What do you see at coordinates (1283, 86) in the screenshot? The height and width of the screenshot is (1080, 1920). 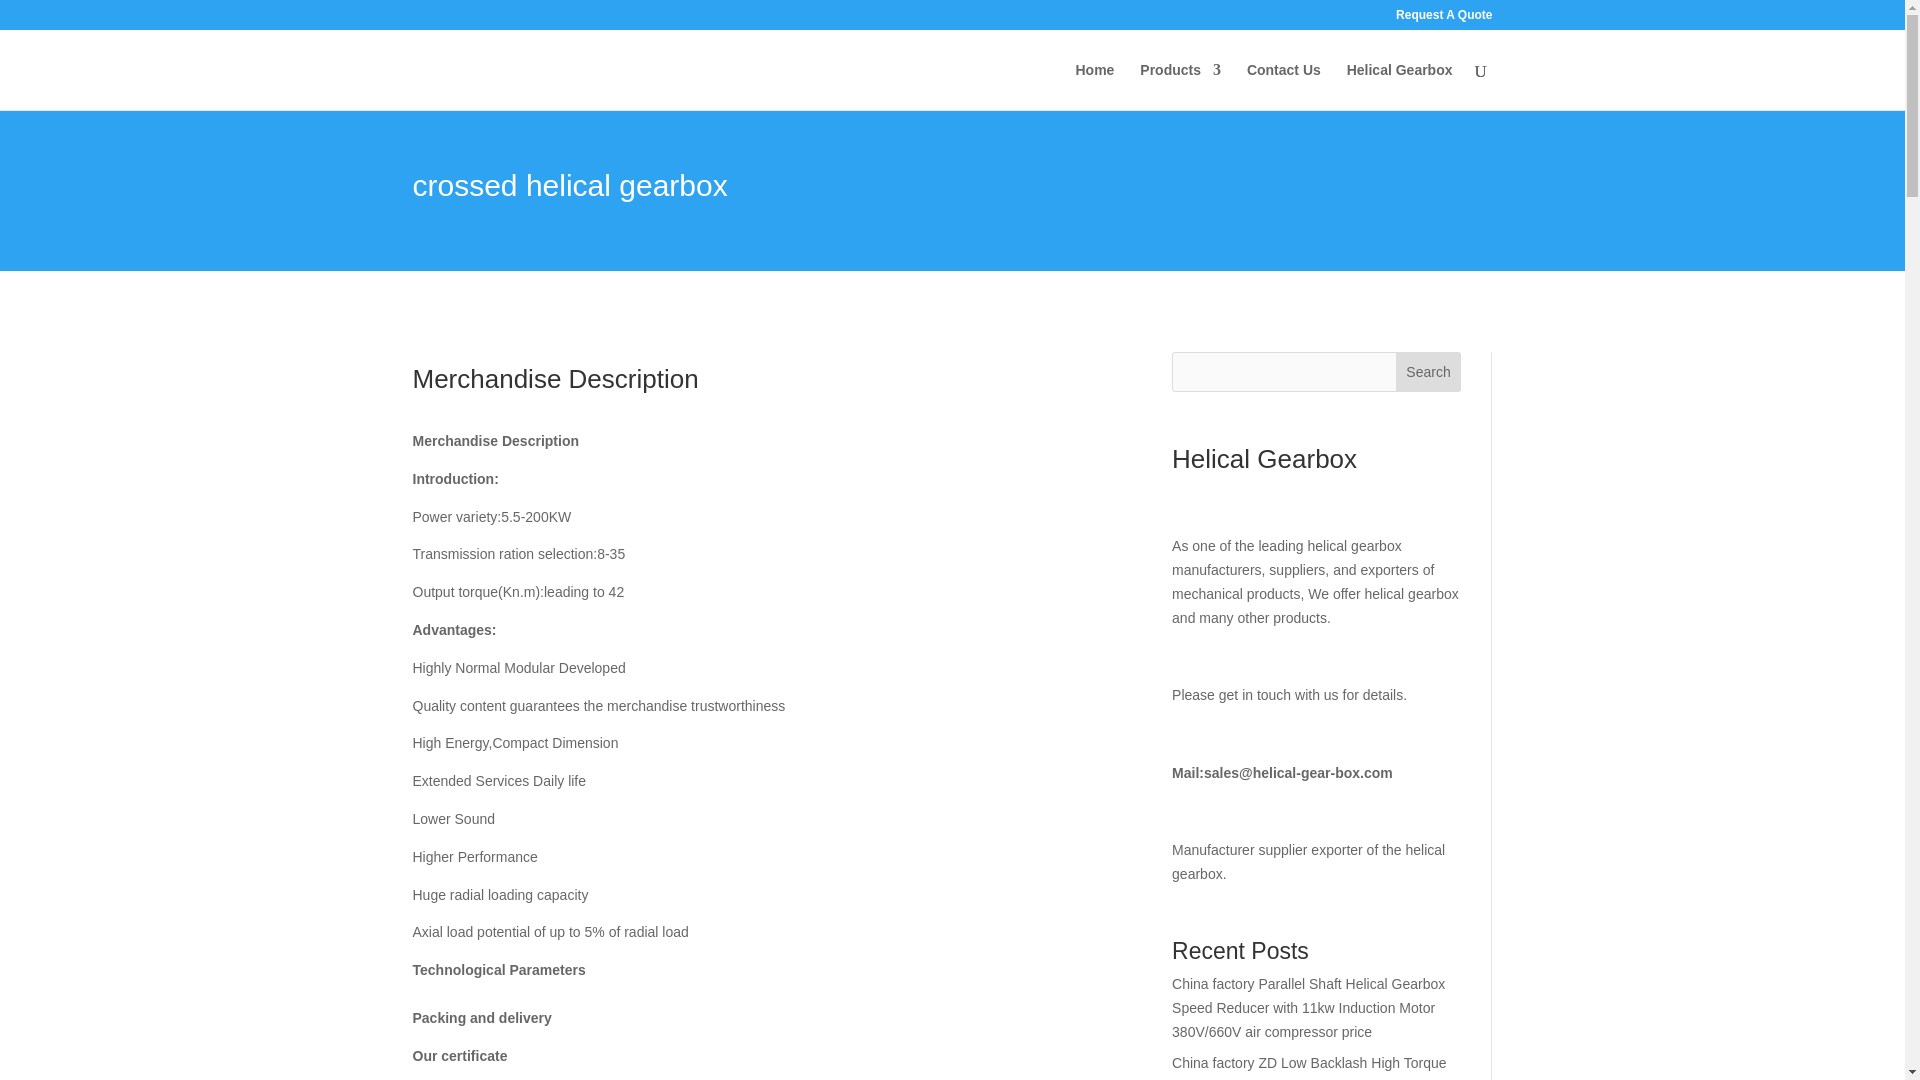 I see `Contact Us` at bounding box center [1283, 86].